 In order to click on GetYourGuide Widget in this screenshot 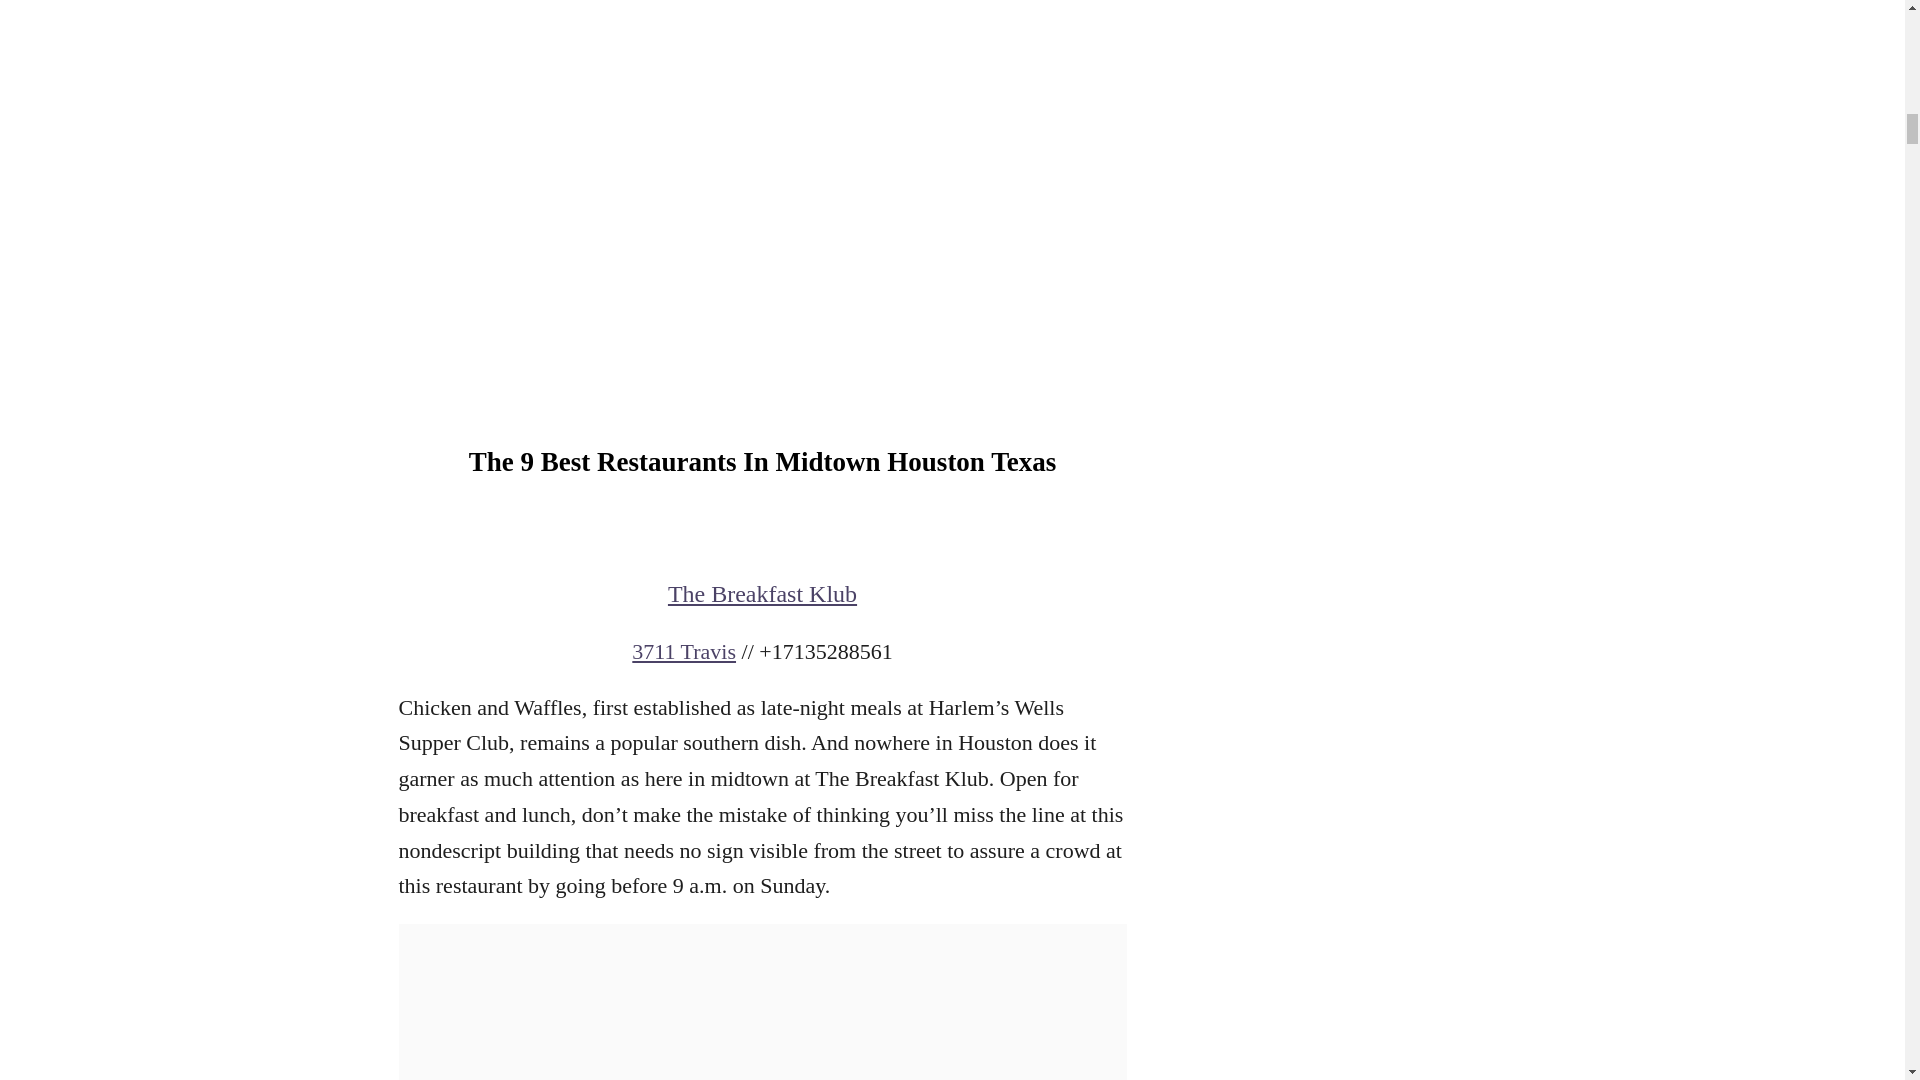, I will do `click(761, 226)`.